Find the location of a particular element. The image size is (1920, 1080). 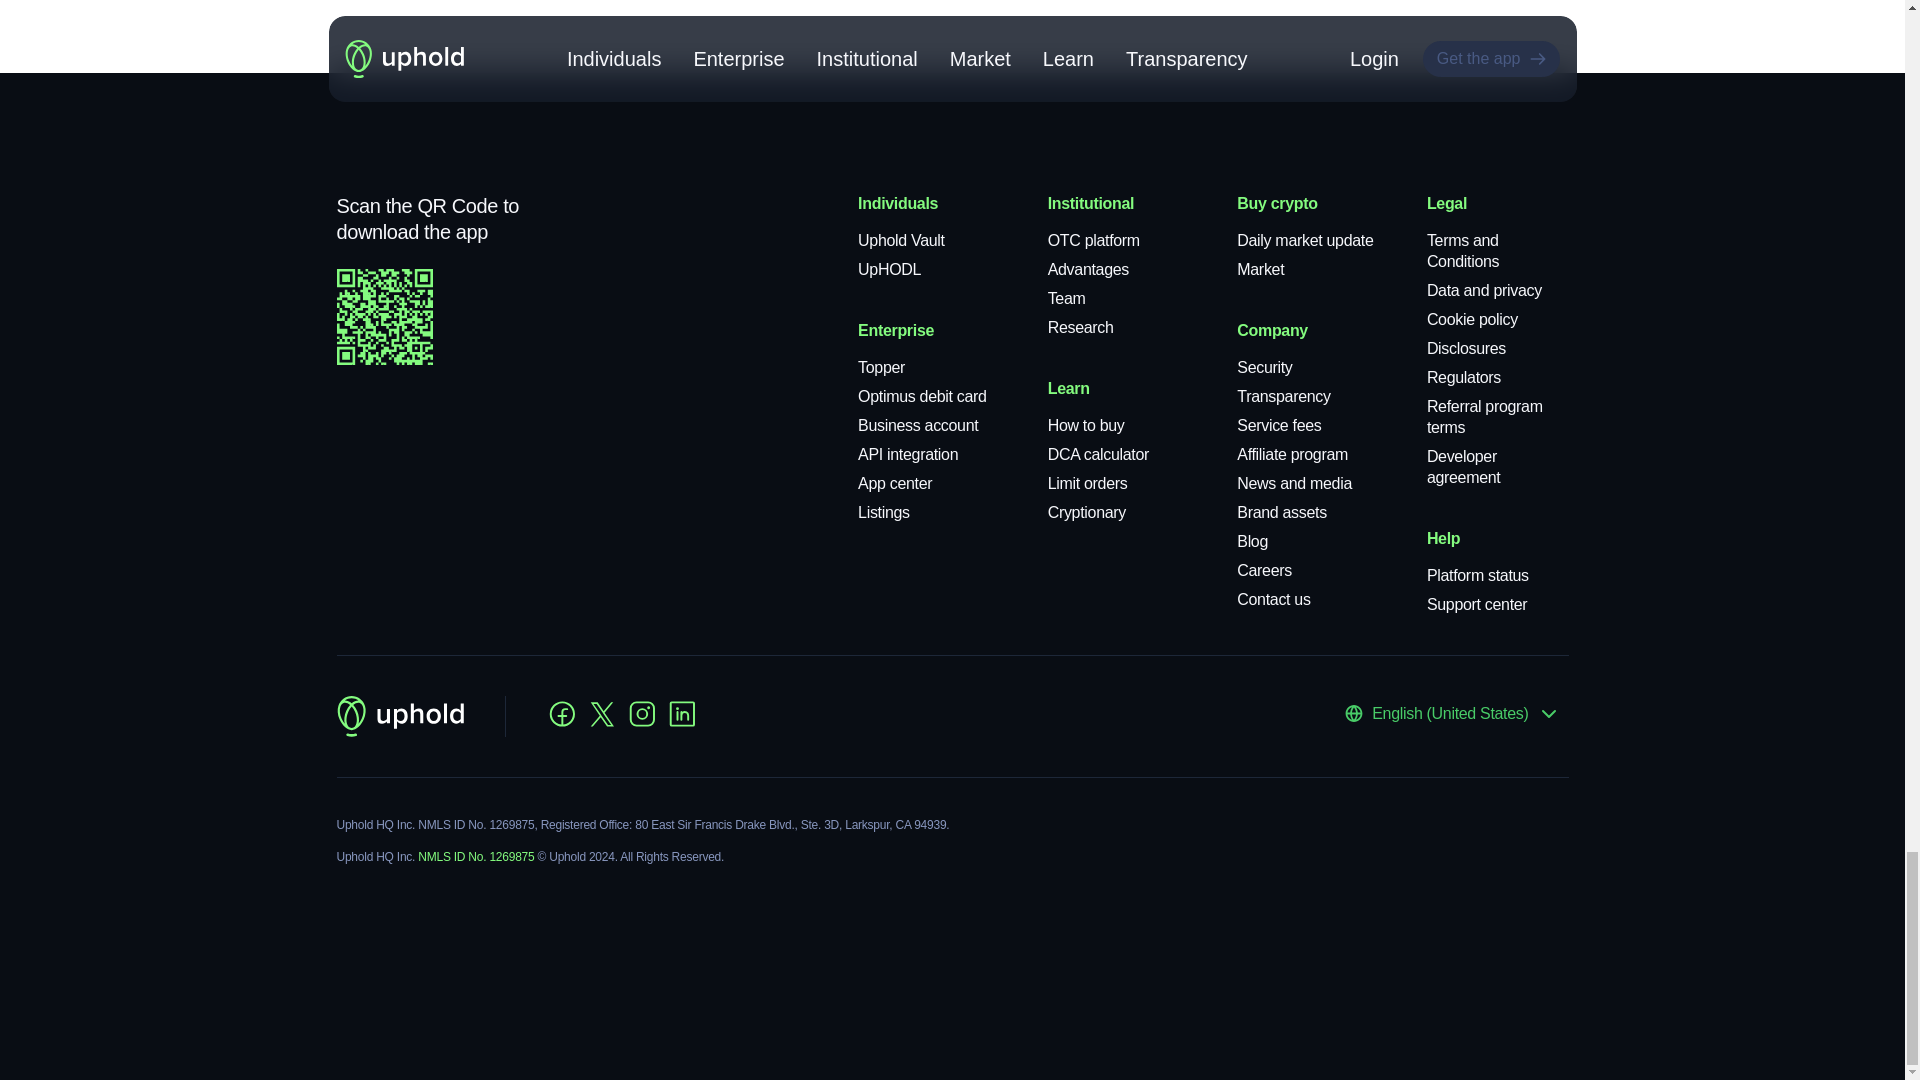

Team is located at coordinates (1067, 298).